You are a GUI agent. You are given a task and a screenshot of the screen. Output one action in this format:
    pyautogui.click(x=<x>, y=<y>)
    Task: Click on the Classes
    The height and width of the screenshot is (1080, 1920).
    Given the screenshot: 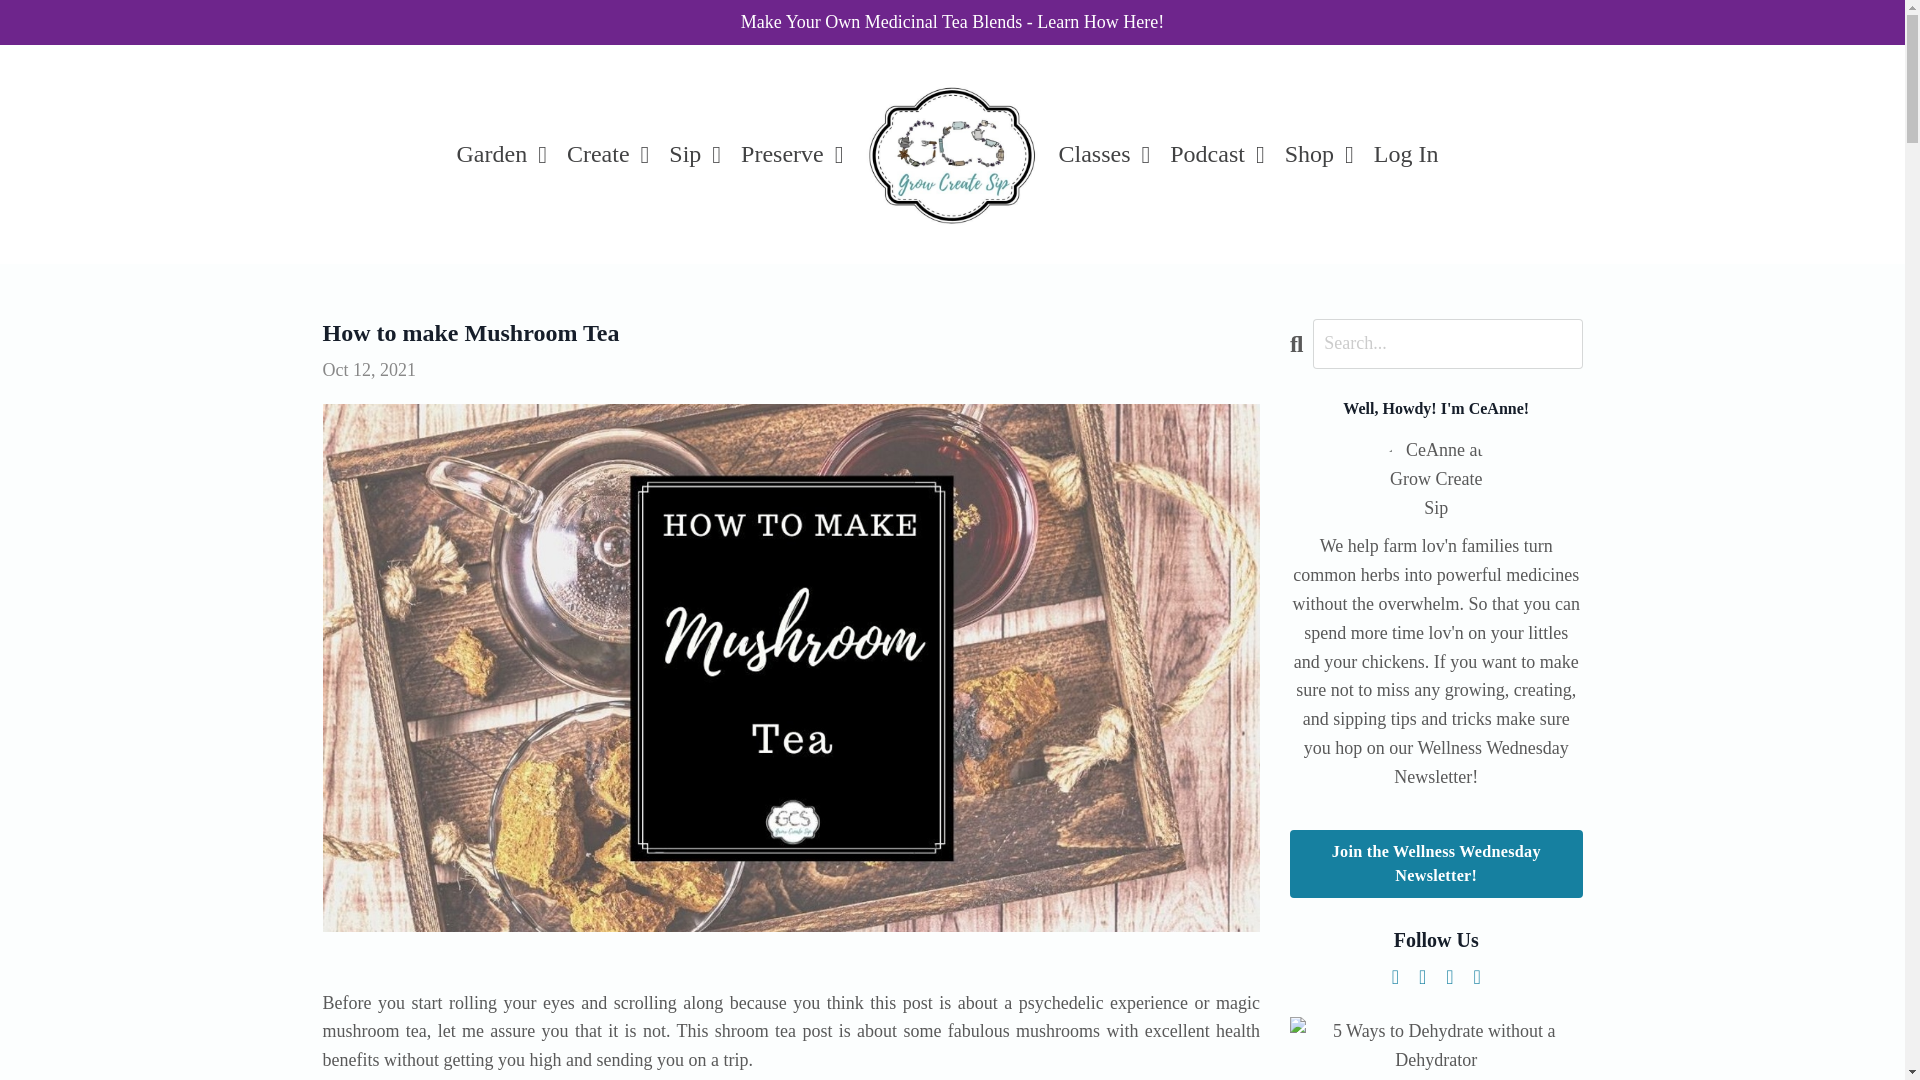 What is the action you would take?
    pyautogui.click(x=1104, y=154)
    